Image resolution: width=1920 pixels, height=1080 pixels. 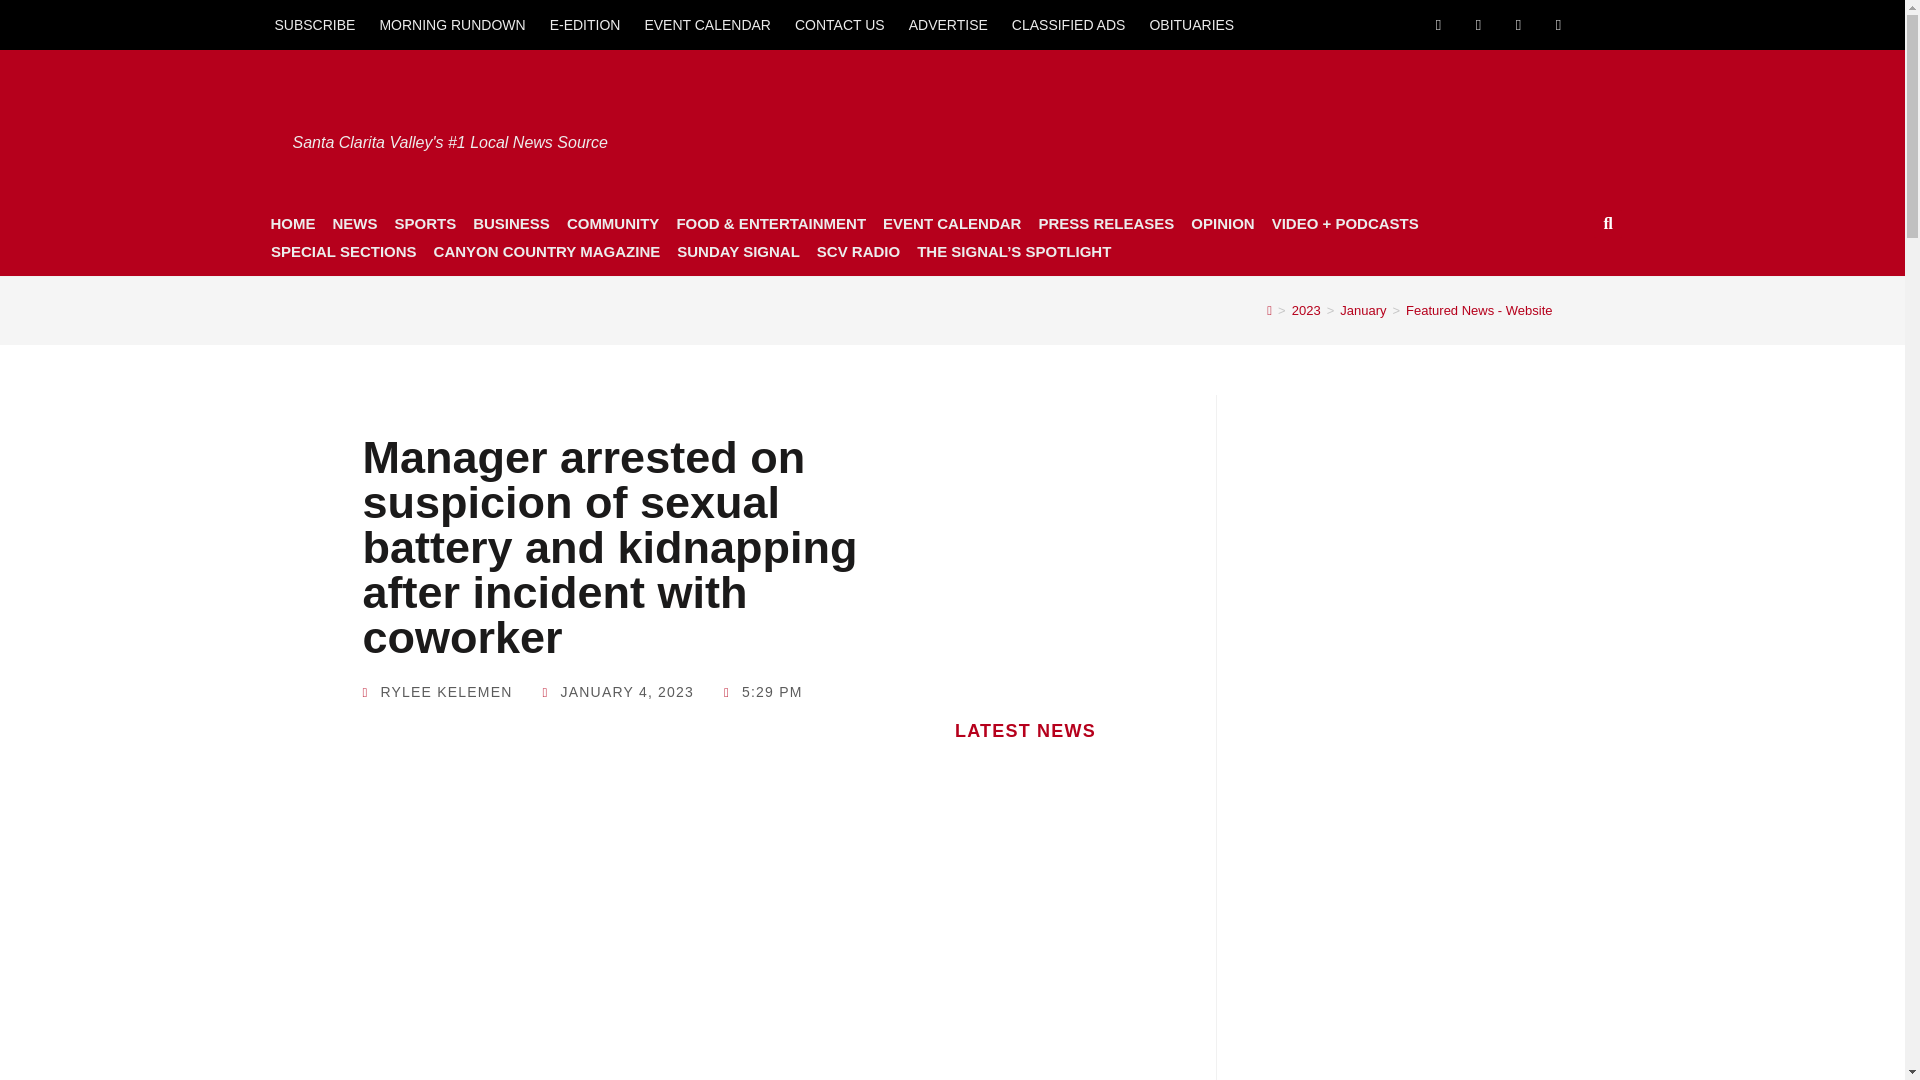 I want to click on CONTACT US, so click(x=840, y=24).